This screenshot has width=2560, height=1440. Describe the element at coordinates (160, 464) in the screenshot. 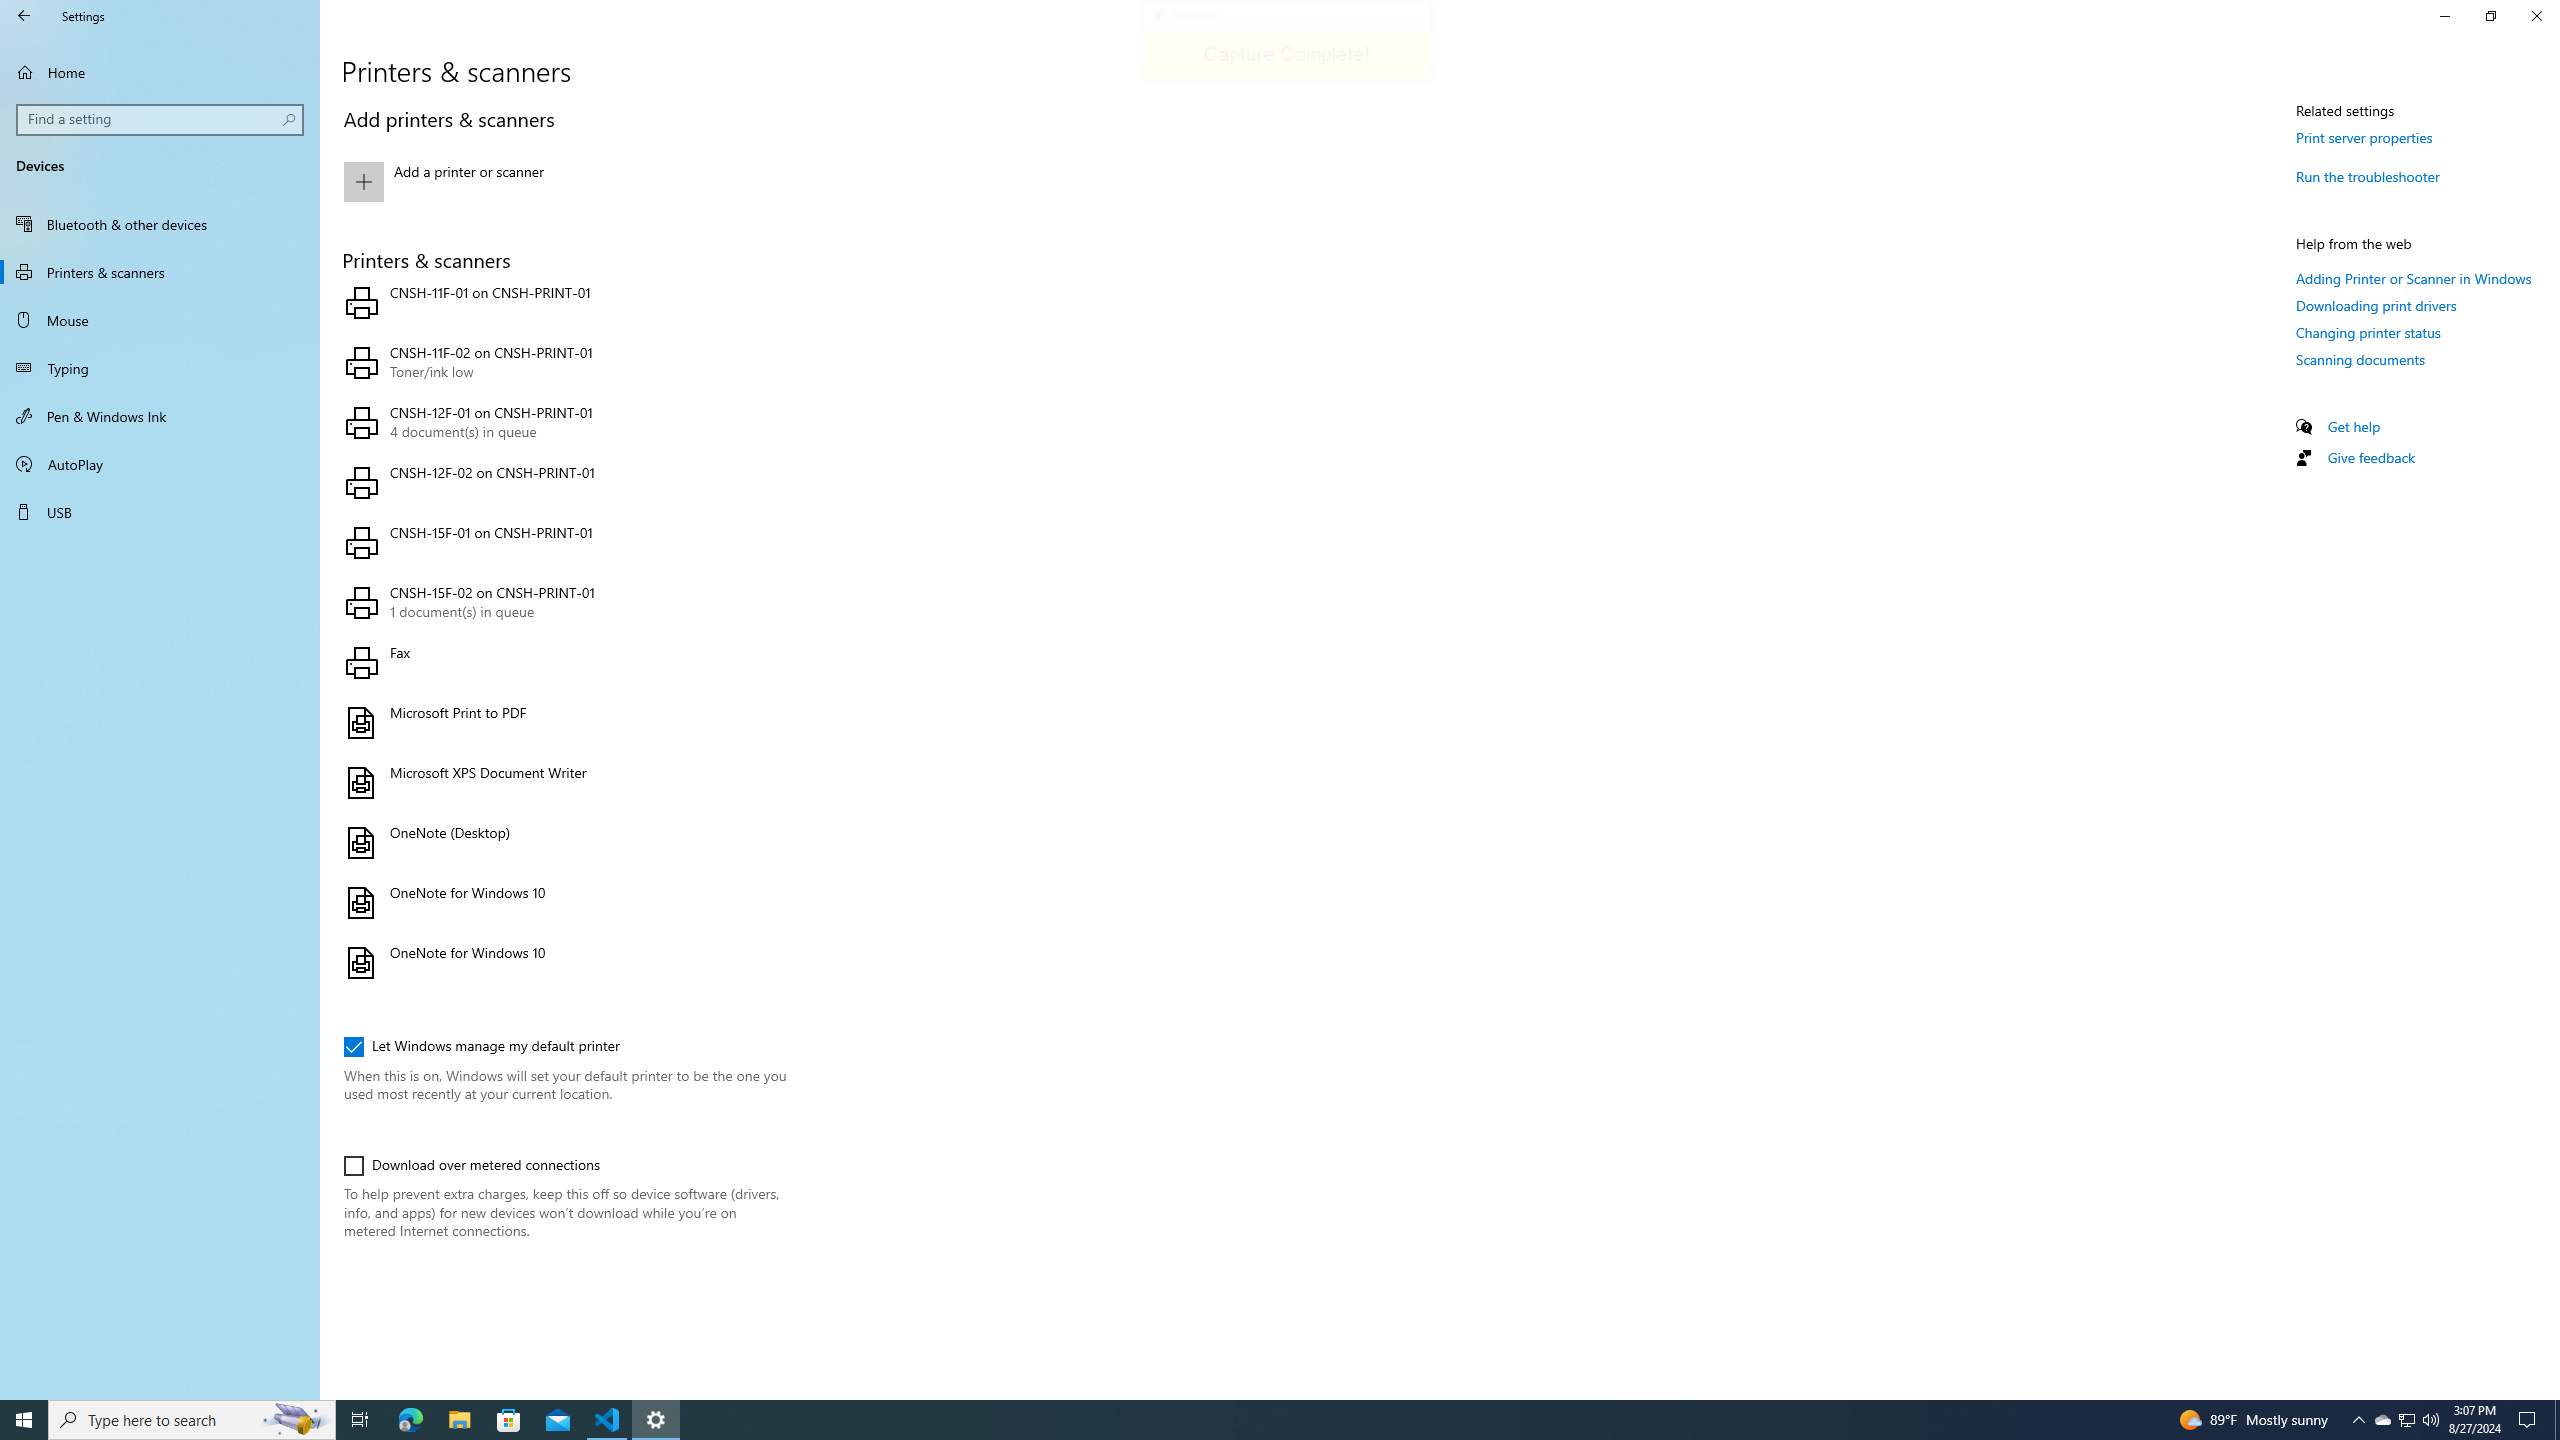

I see `AutoPlay` at that location.